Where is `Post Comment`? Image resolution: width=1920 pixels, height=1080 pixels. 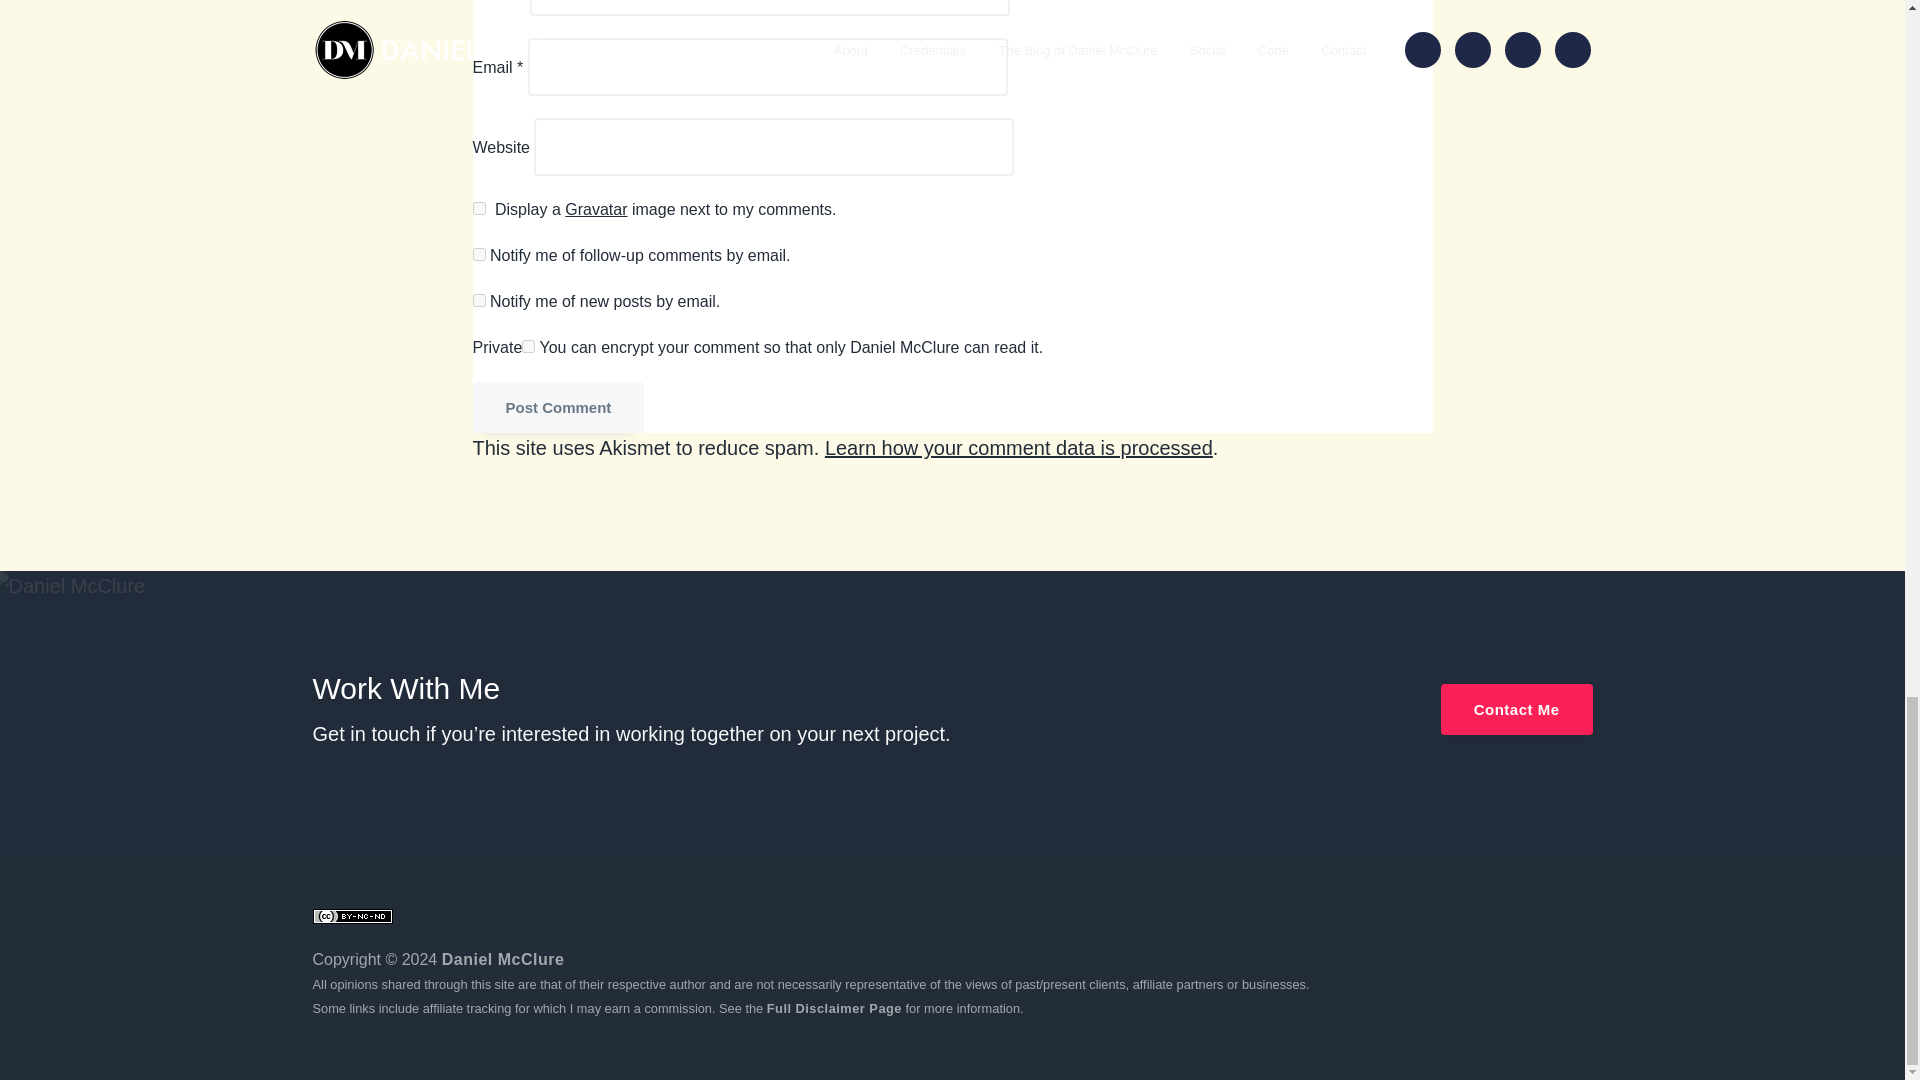 Post Comment is located at coordinates (558, 408).